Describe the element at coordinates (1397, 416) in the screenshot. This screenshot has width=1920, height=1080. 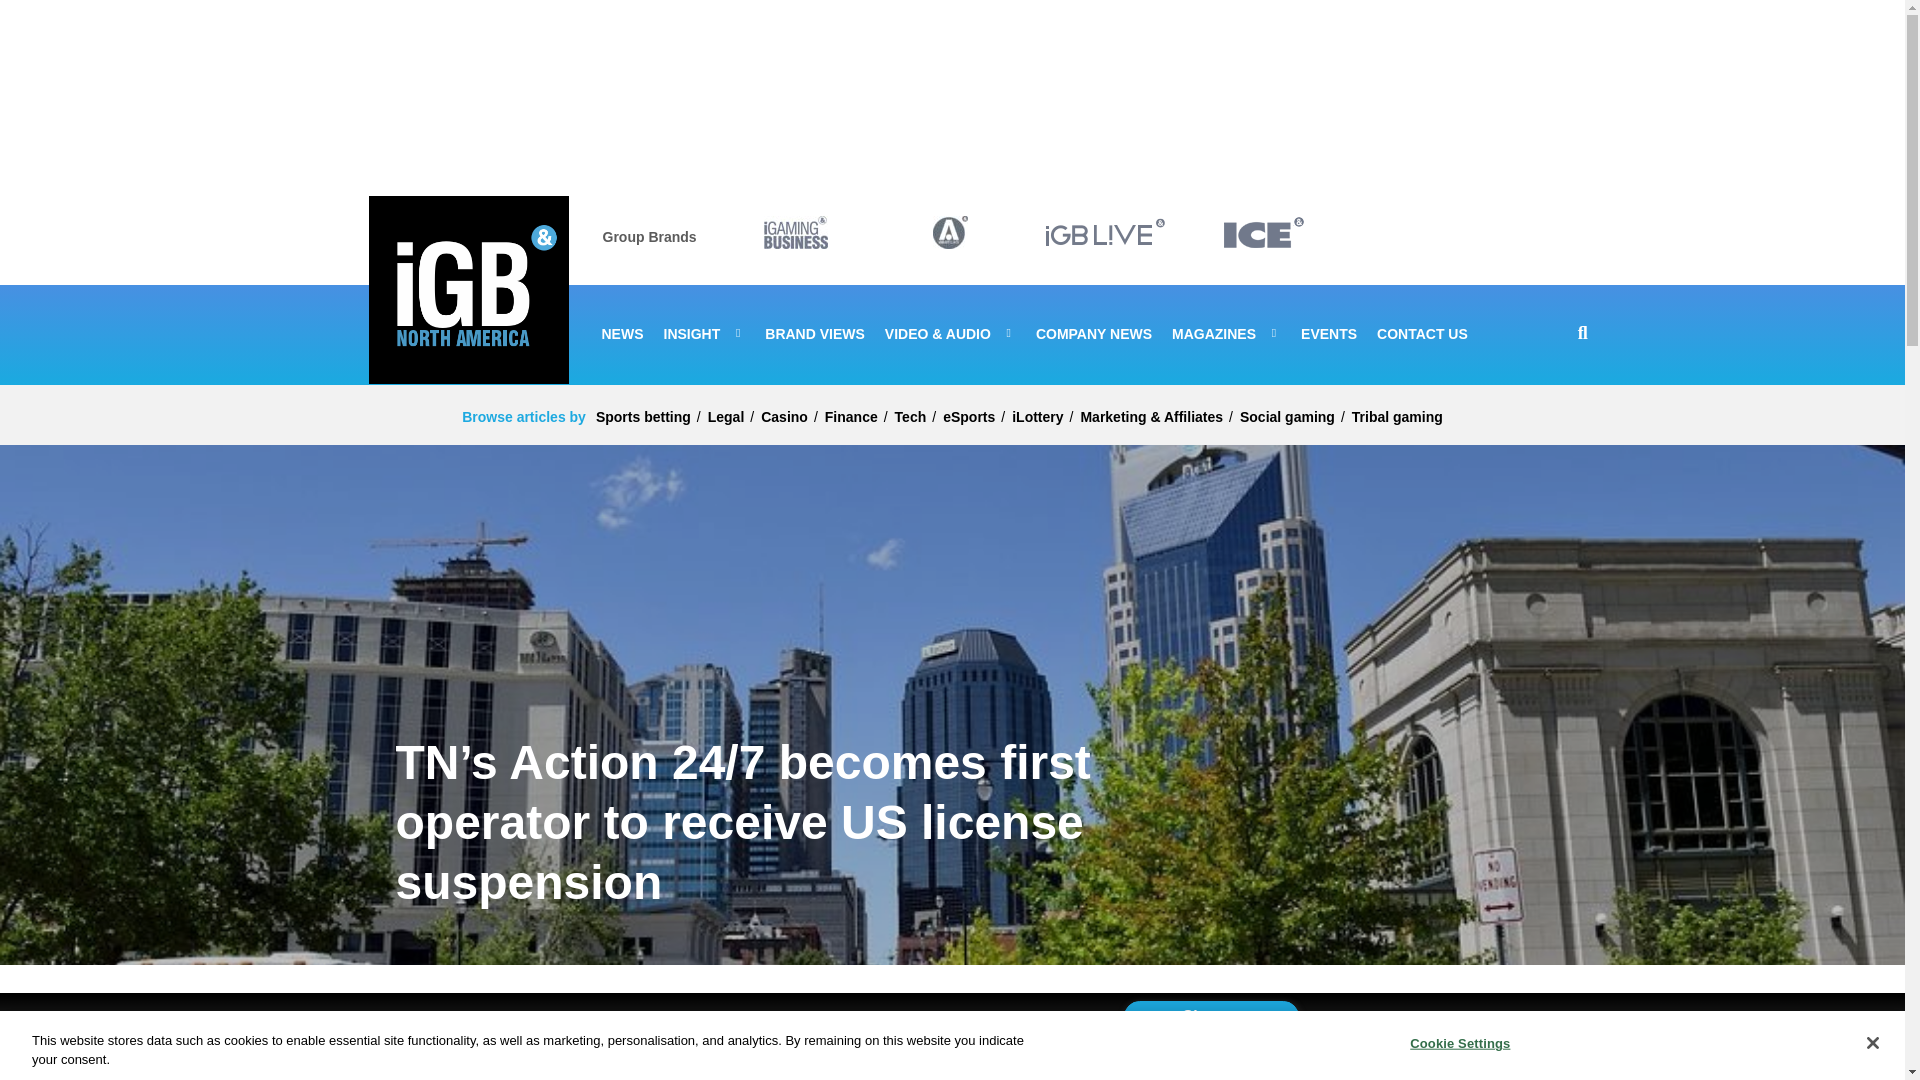
I see `Tribal gaming` at that location.